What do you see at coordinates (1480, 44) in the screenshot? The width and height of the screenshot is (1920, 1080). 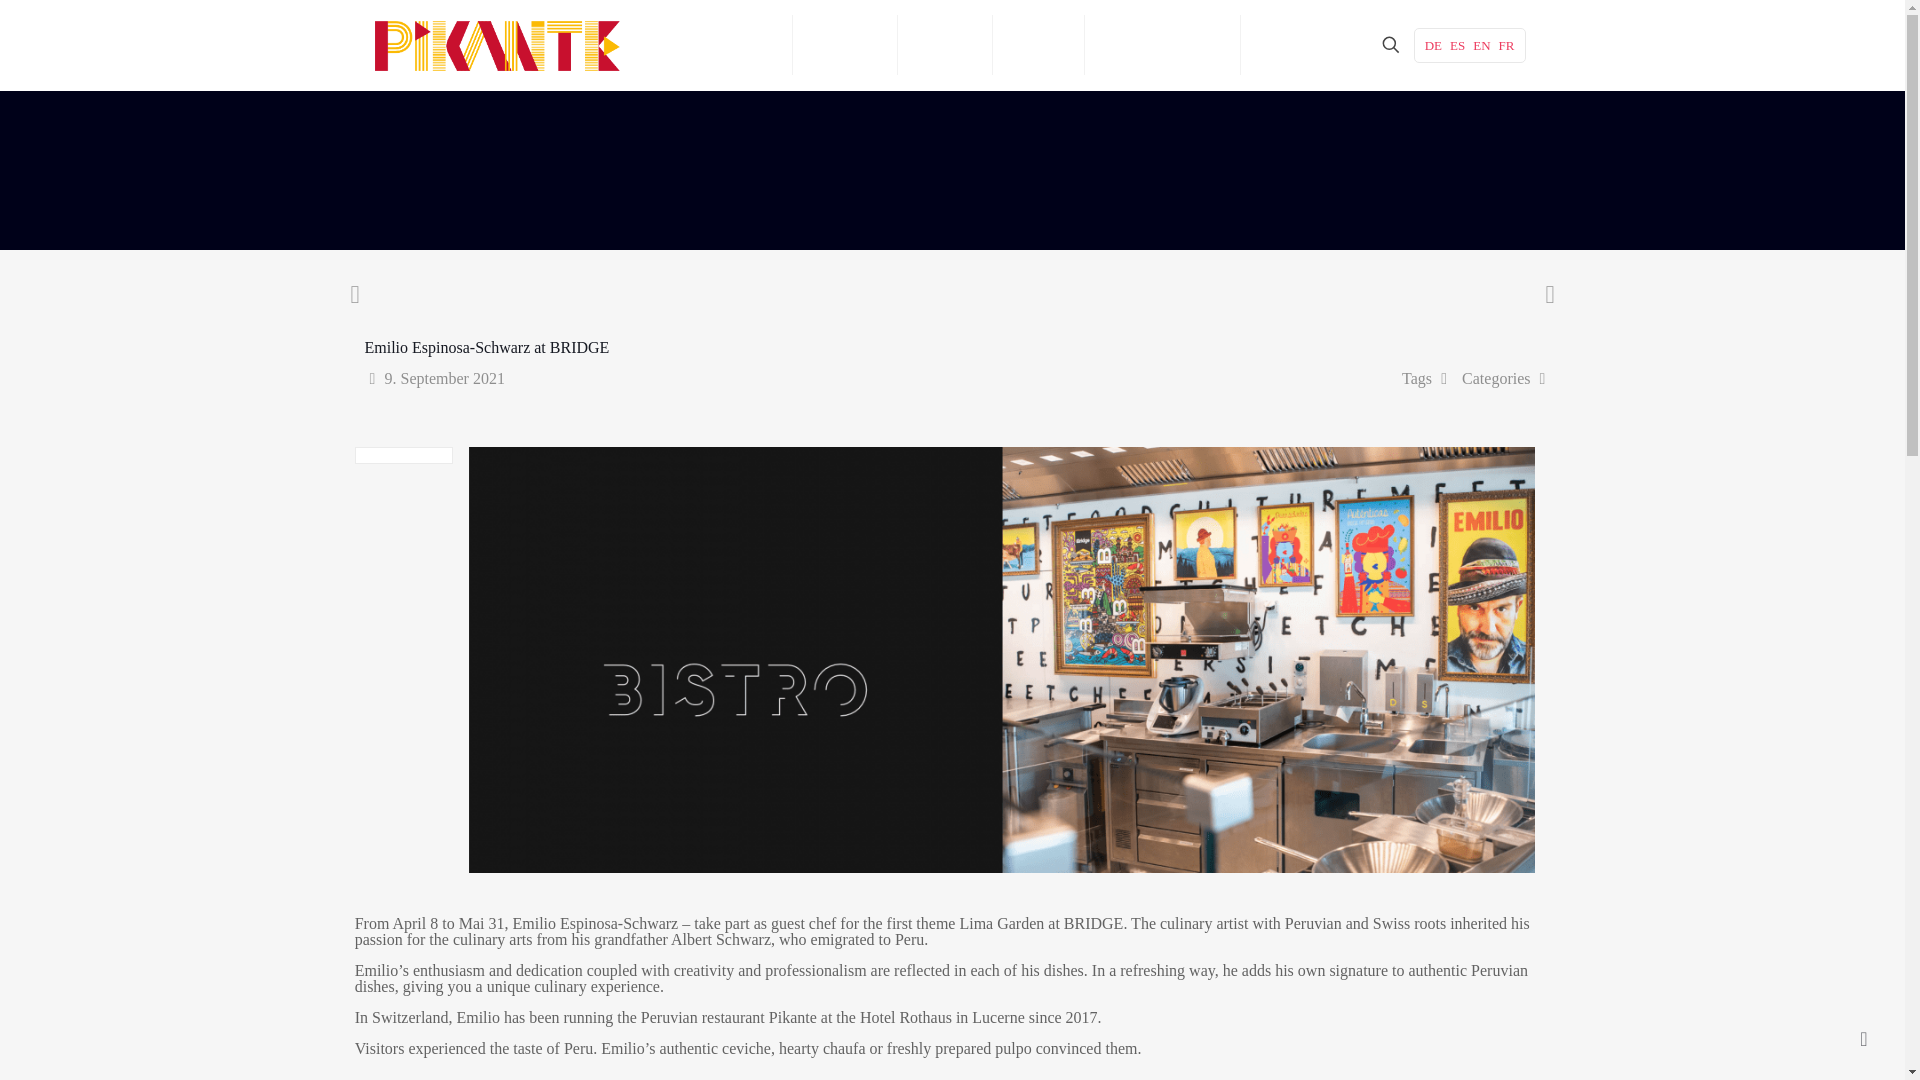 I see `EN` at bounding box center [1480, 44].